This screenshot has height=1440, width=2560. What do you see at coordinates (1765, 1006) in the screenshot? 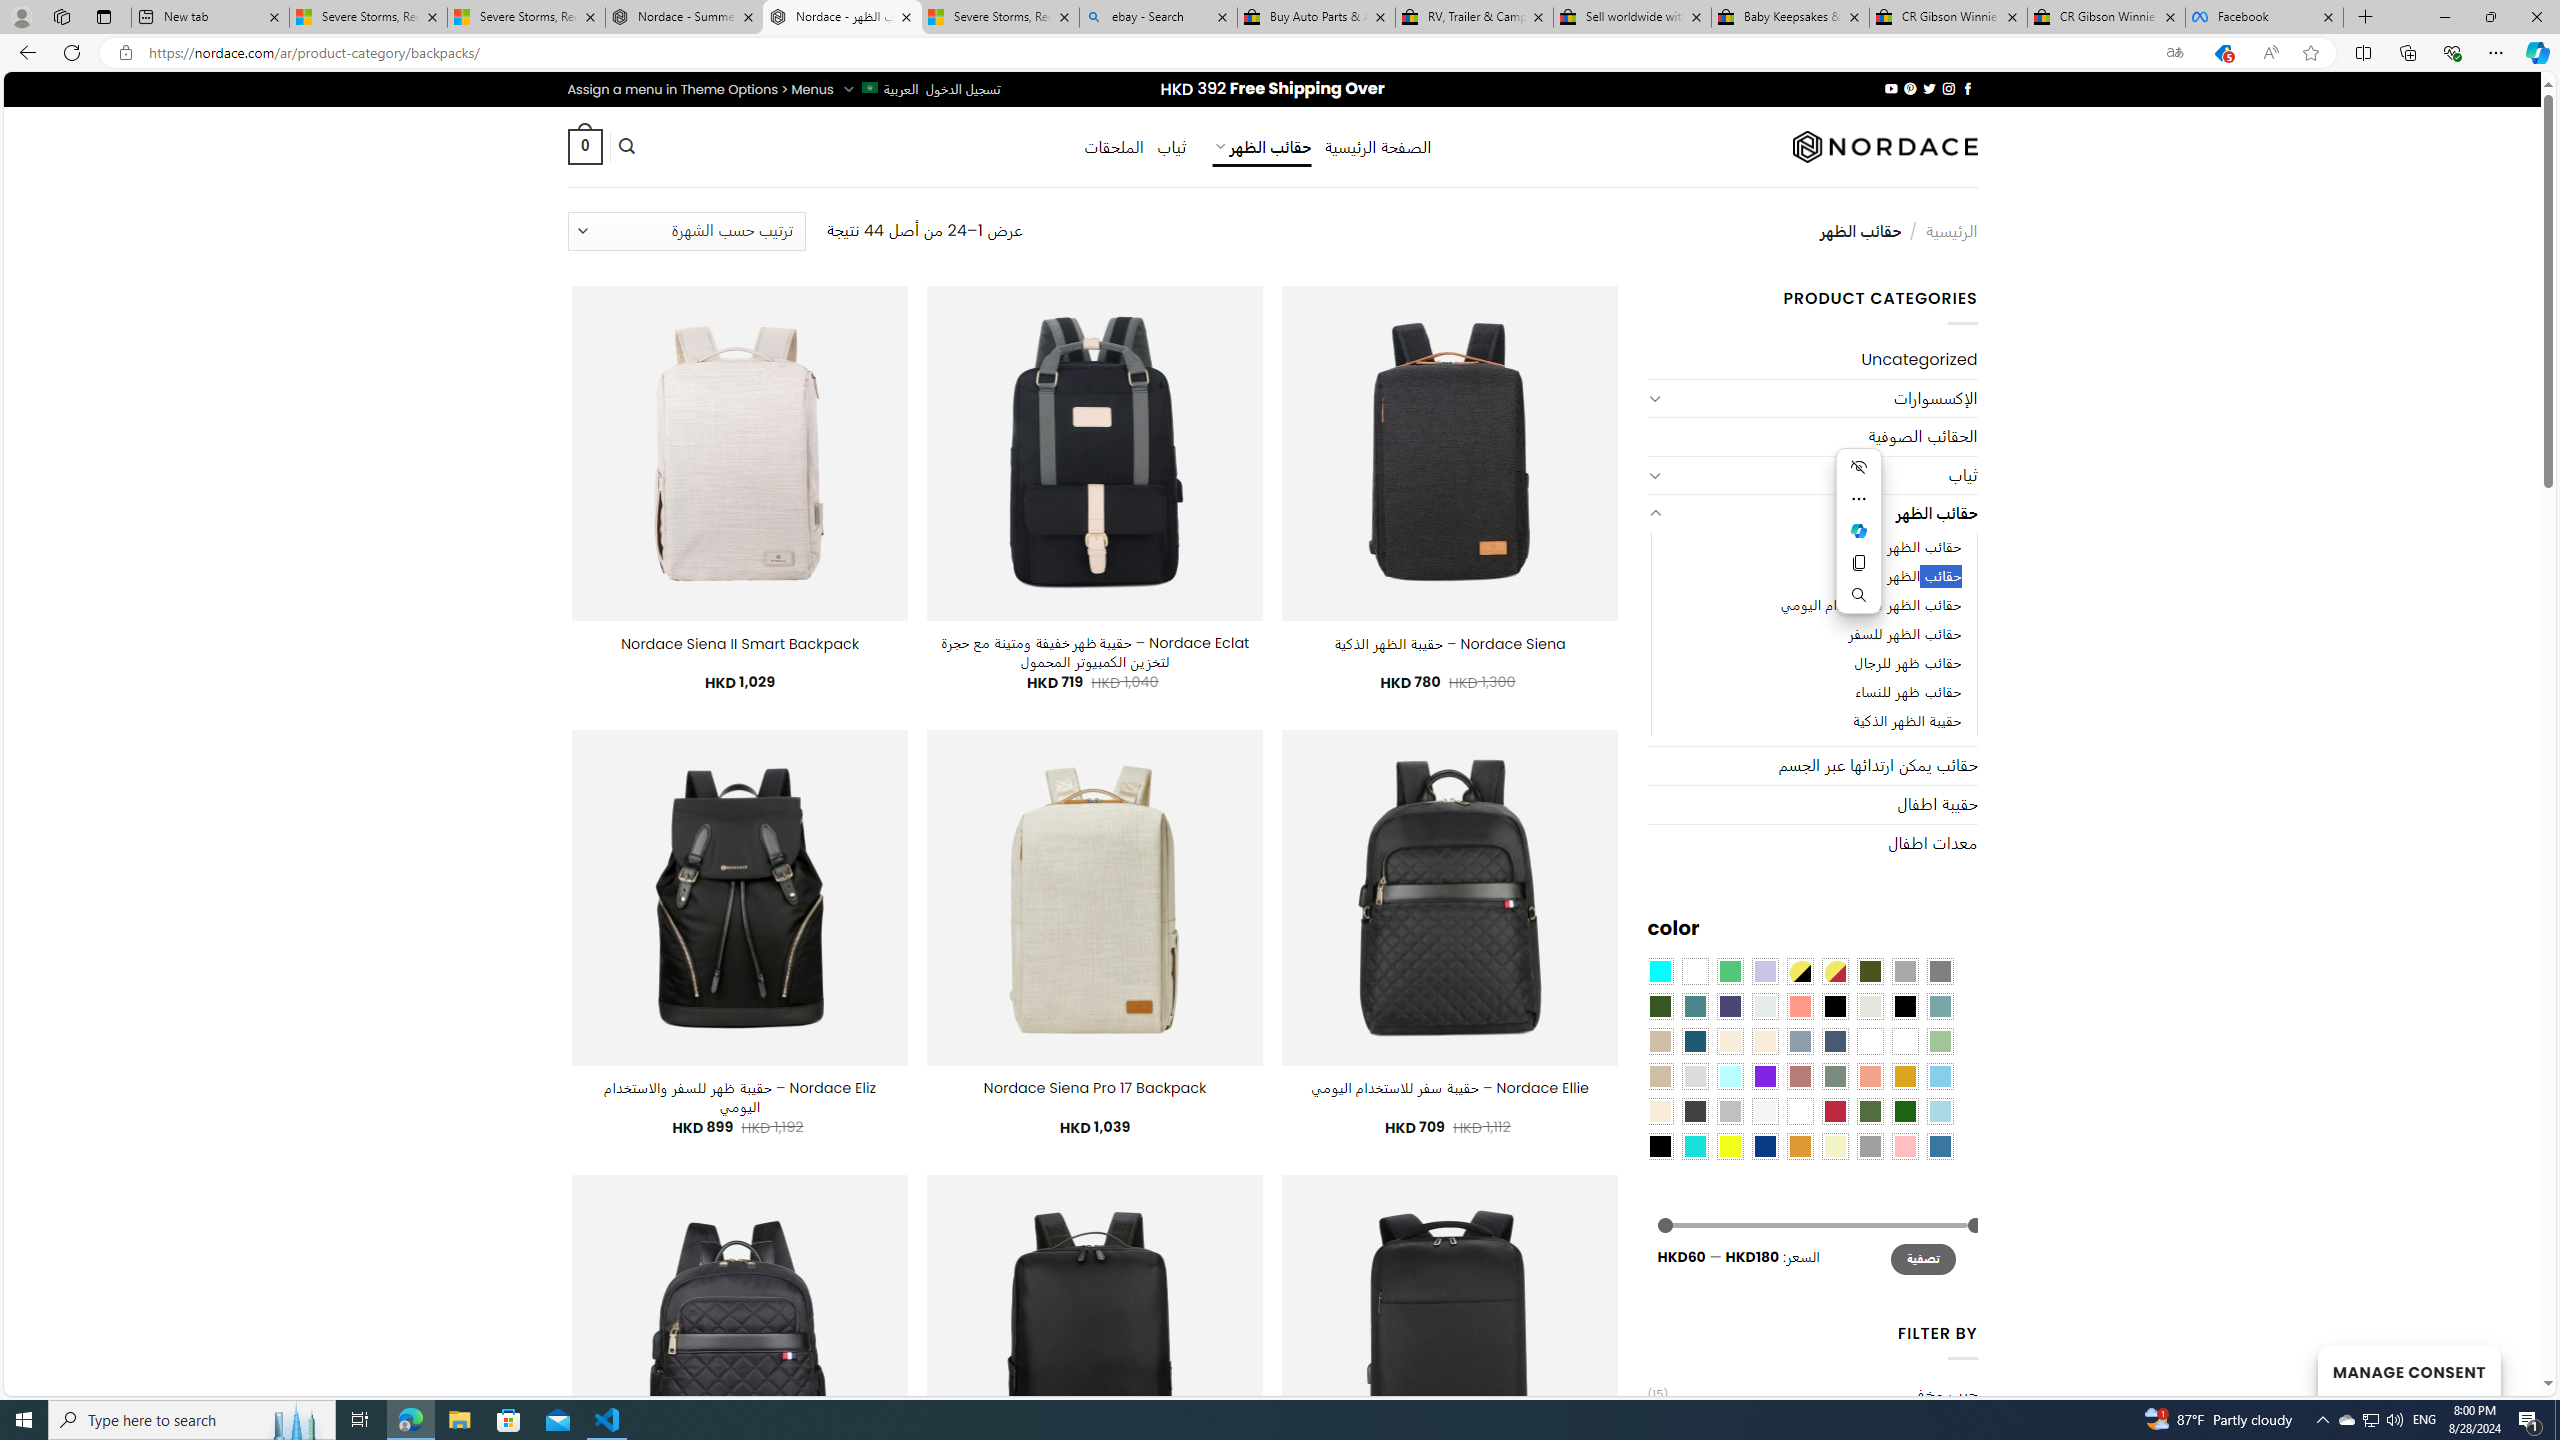
I see `Dull Nickle` at bounding box center [1765, 1006].